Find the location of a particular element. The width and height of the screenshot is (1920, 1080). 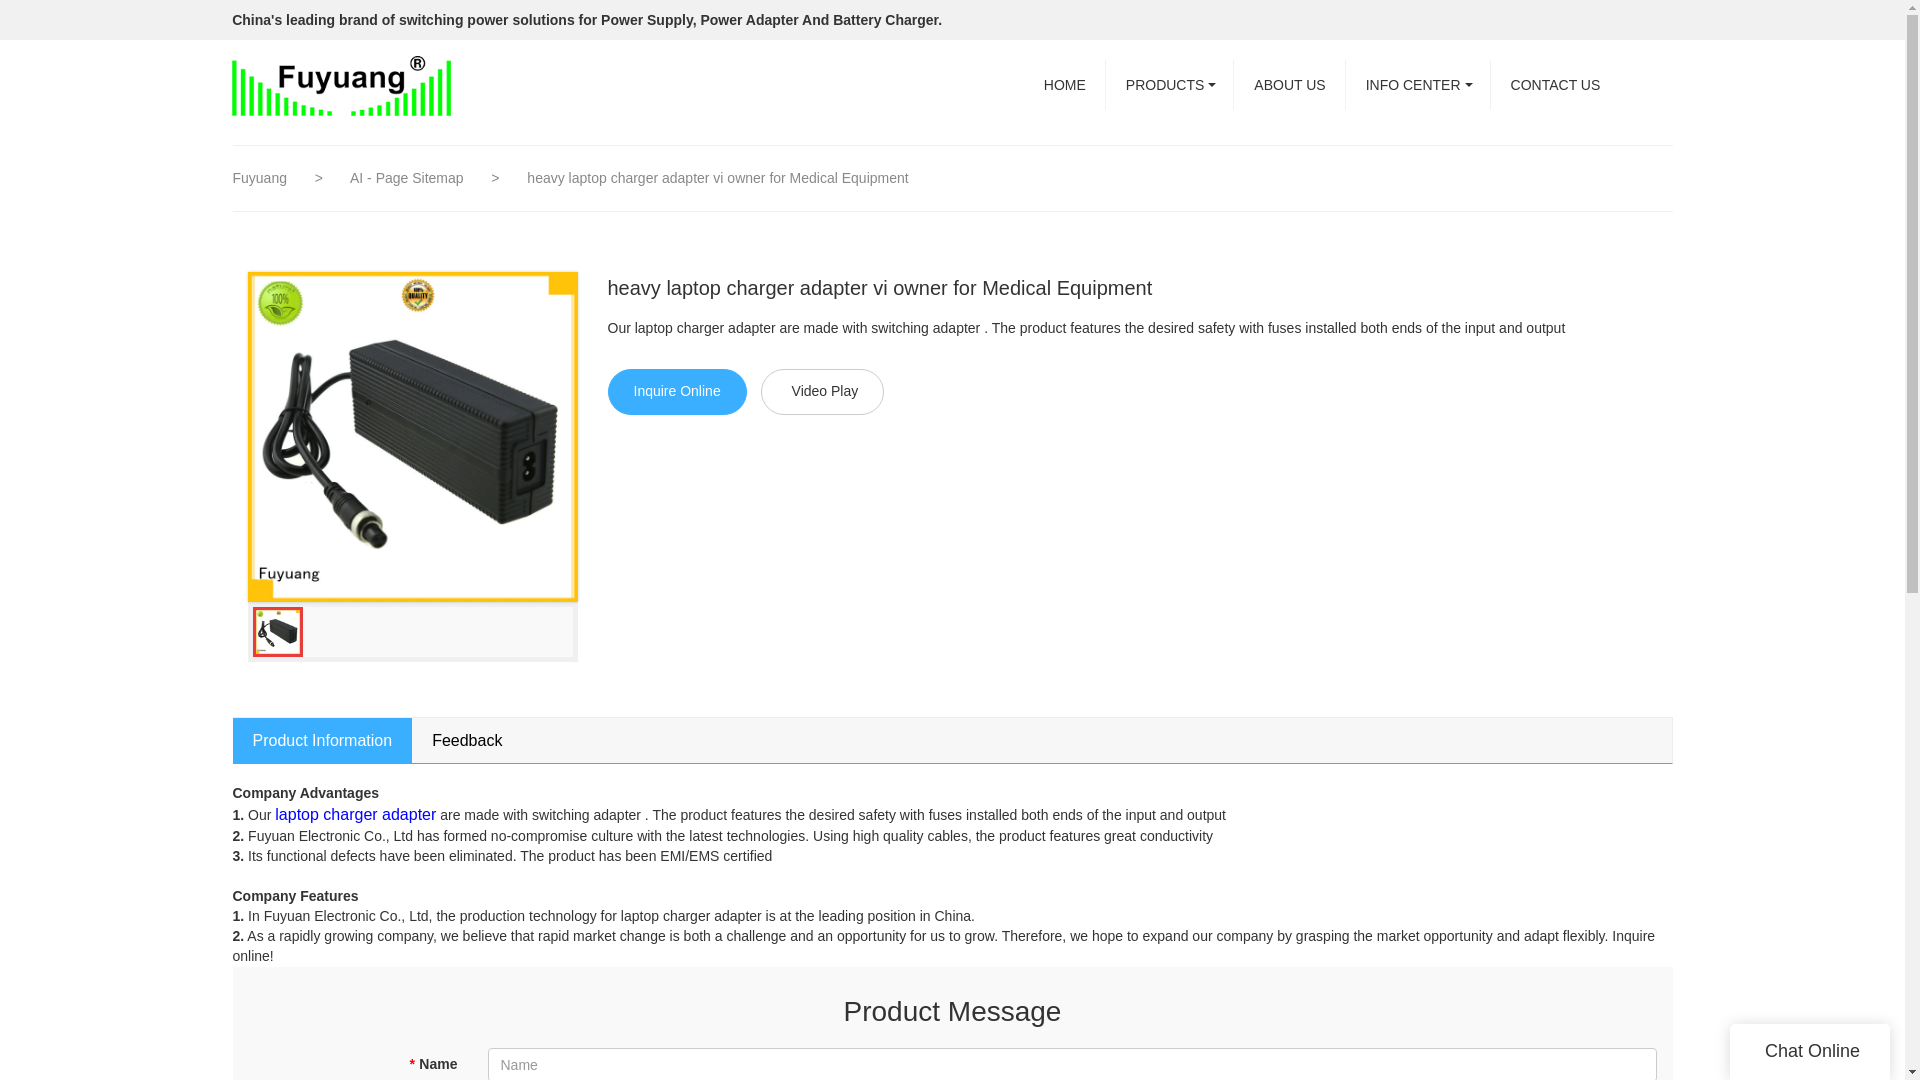

HOME is located at coordinates (1064, 84).